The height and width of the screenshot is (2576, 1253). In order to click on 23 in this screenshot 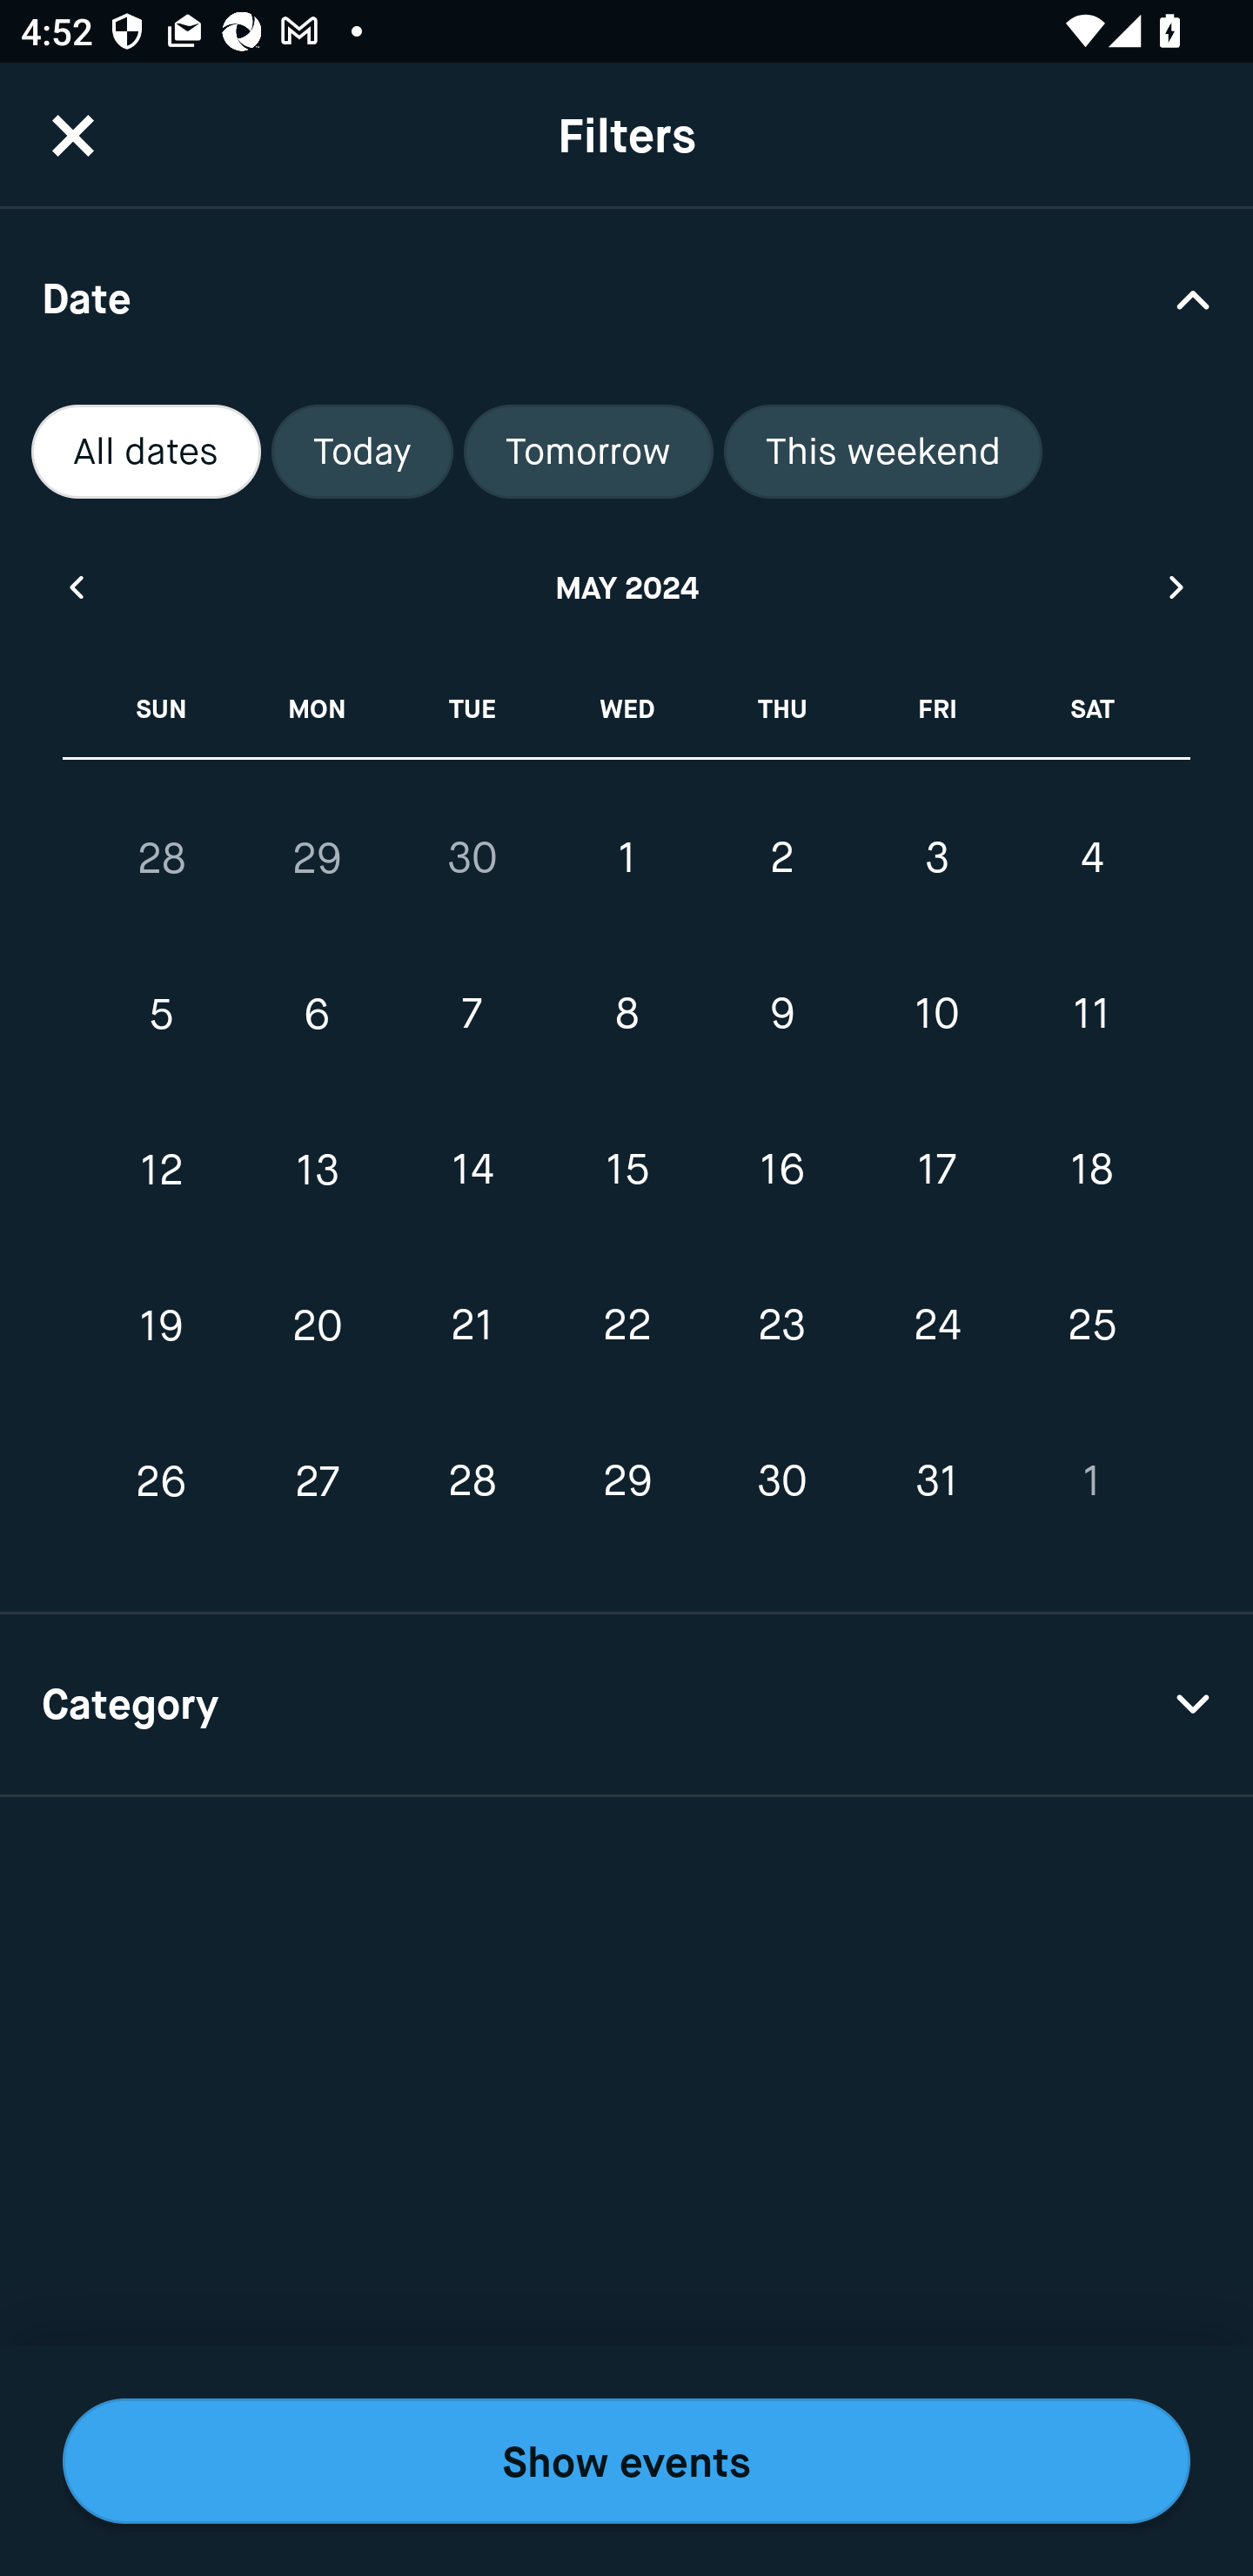, I will do `click(781, 1325)`.